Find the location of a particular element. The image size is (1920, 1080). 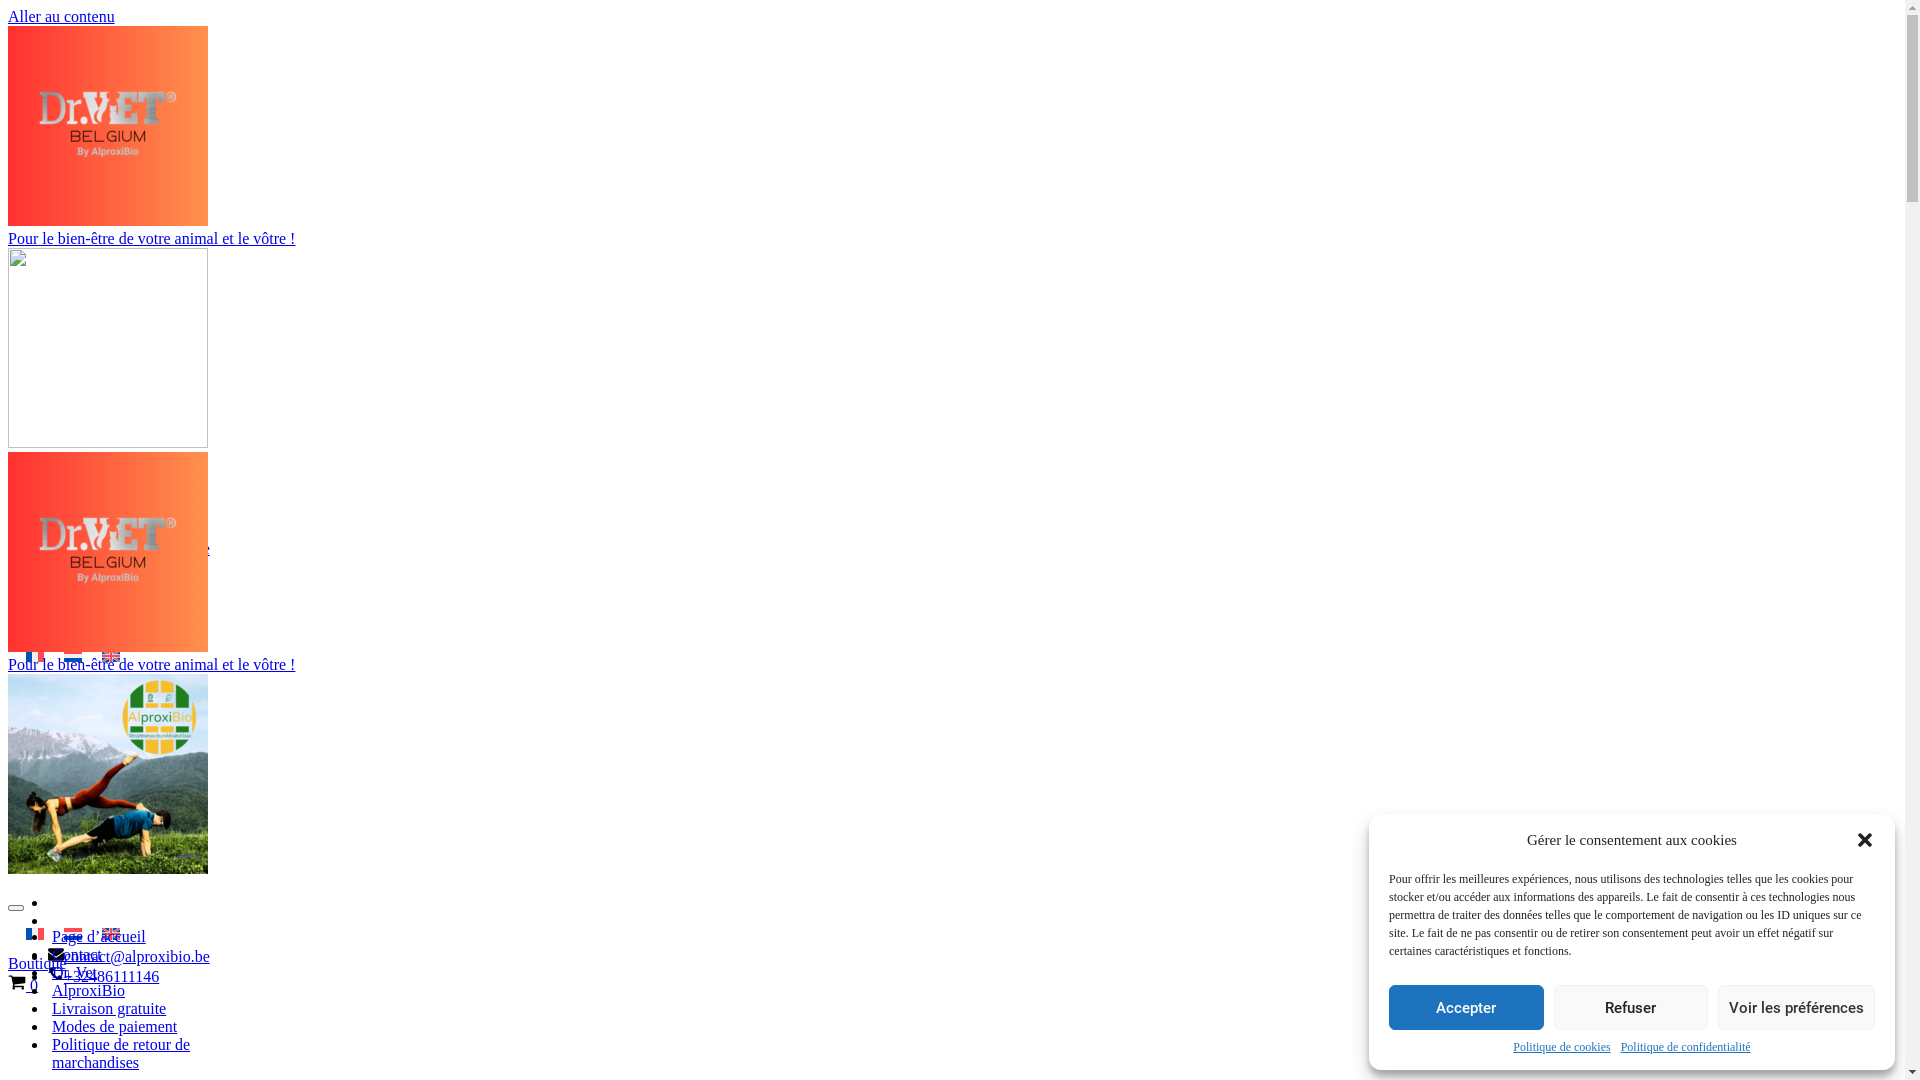

Modes de paiement is located at coordinates (171, 1026).